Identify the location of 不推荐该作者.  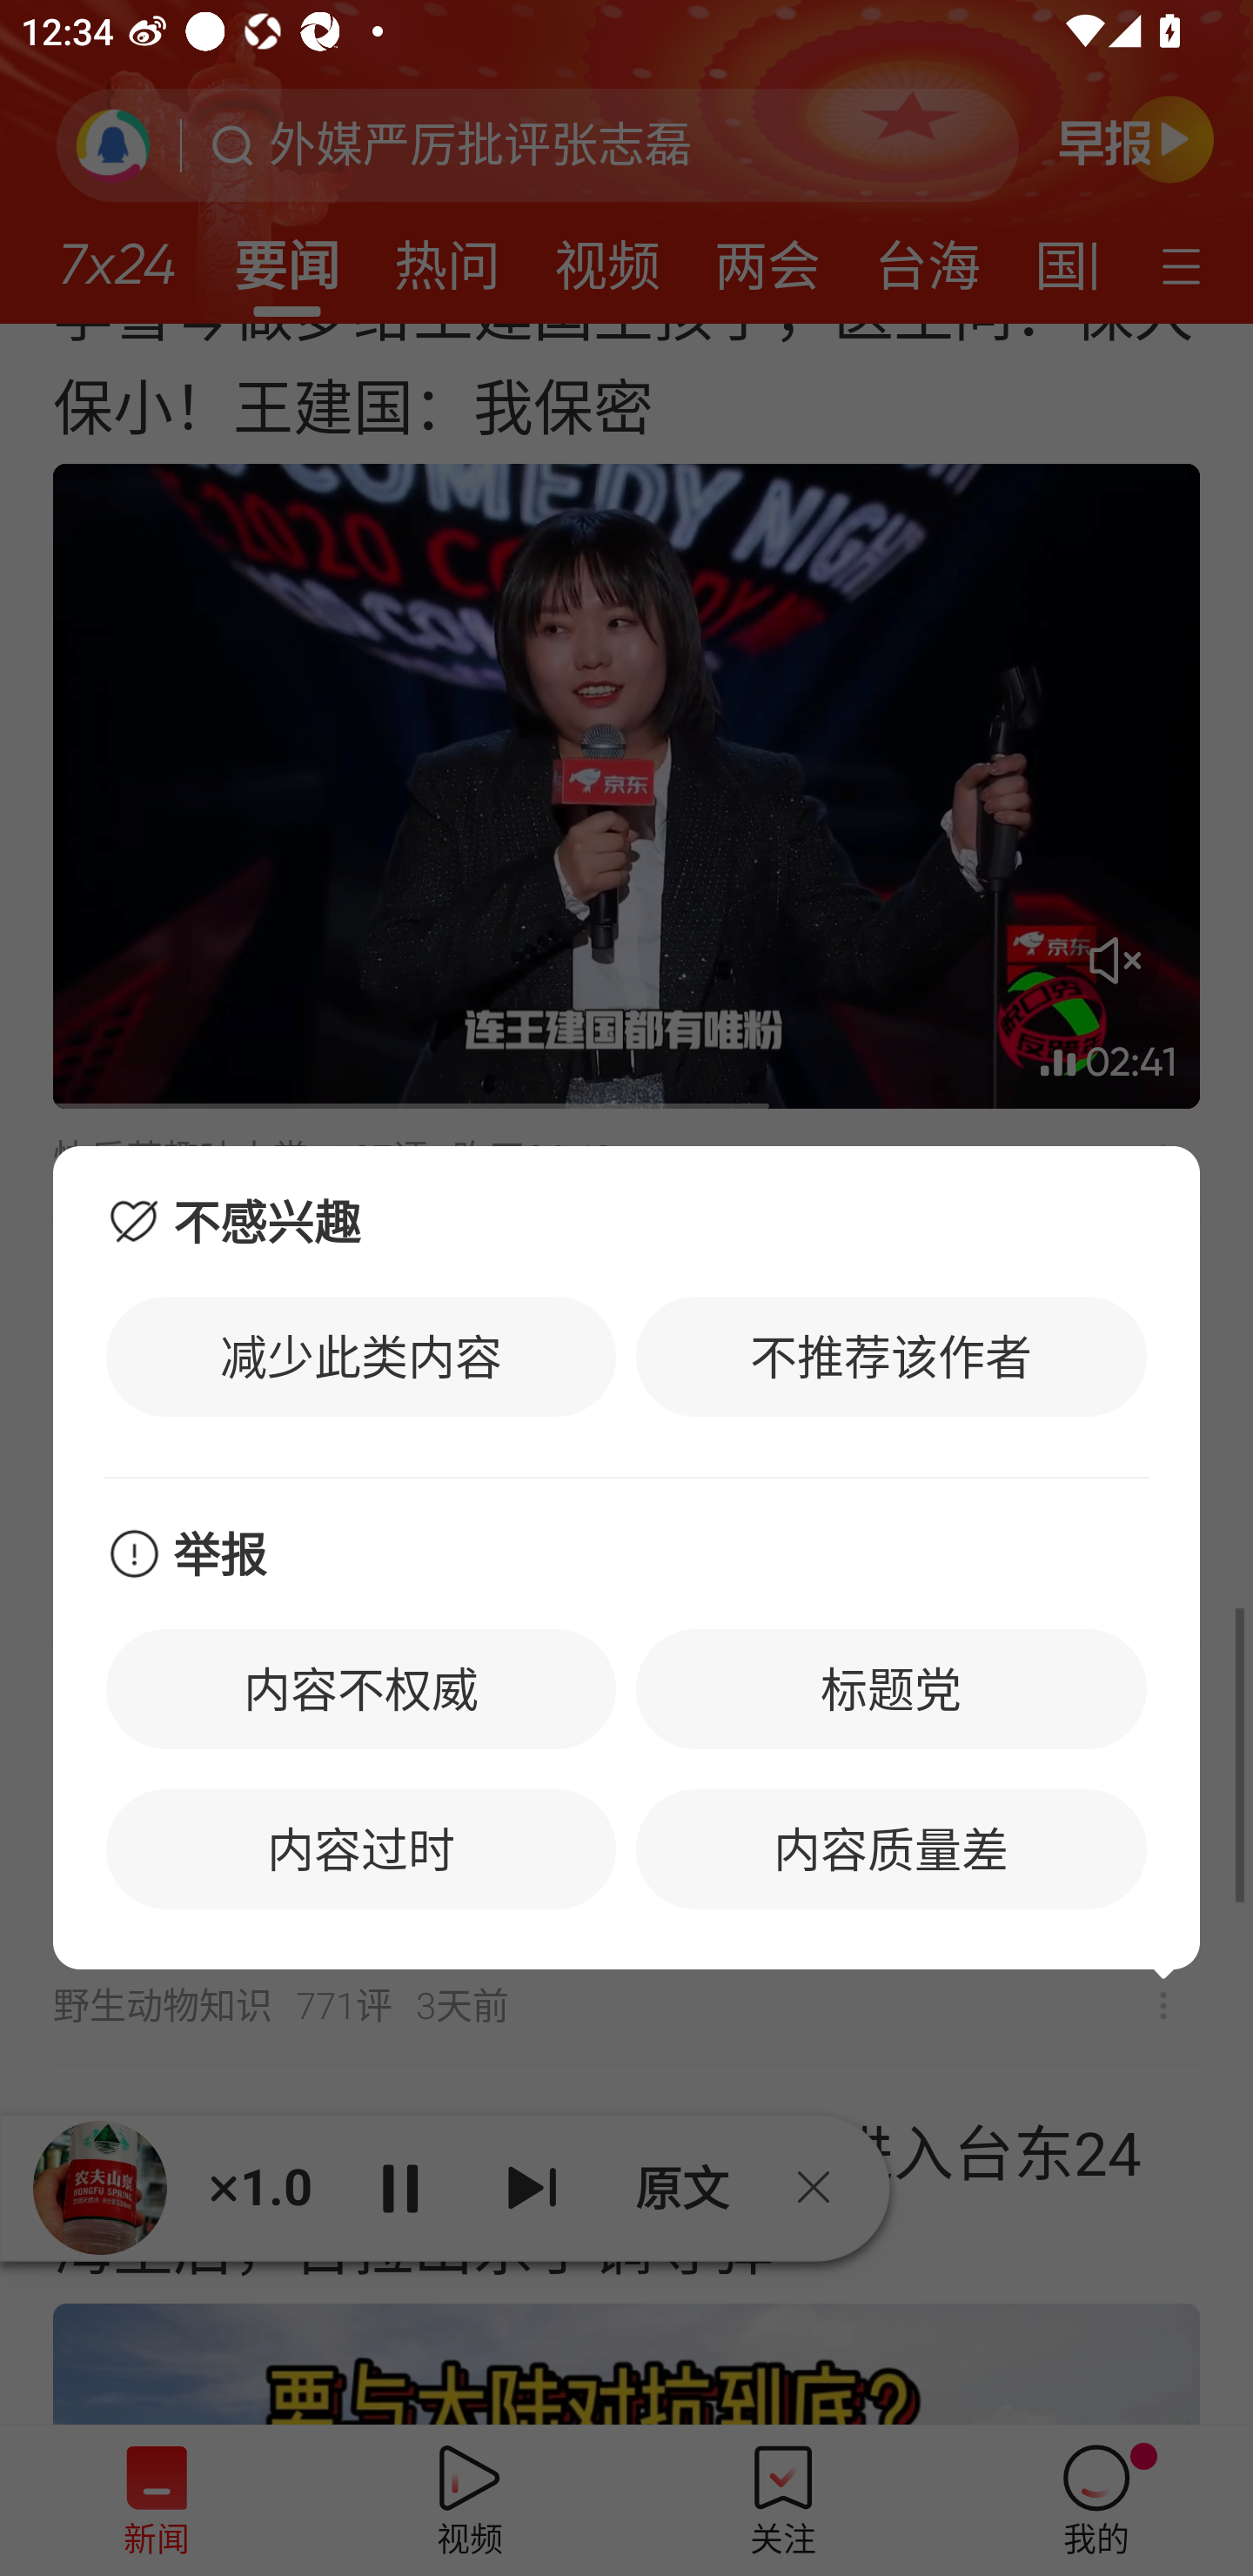
(891, 1356).